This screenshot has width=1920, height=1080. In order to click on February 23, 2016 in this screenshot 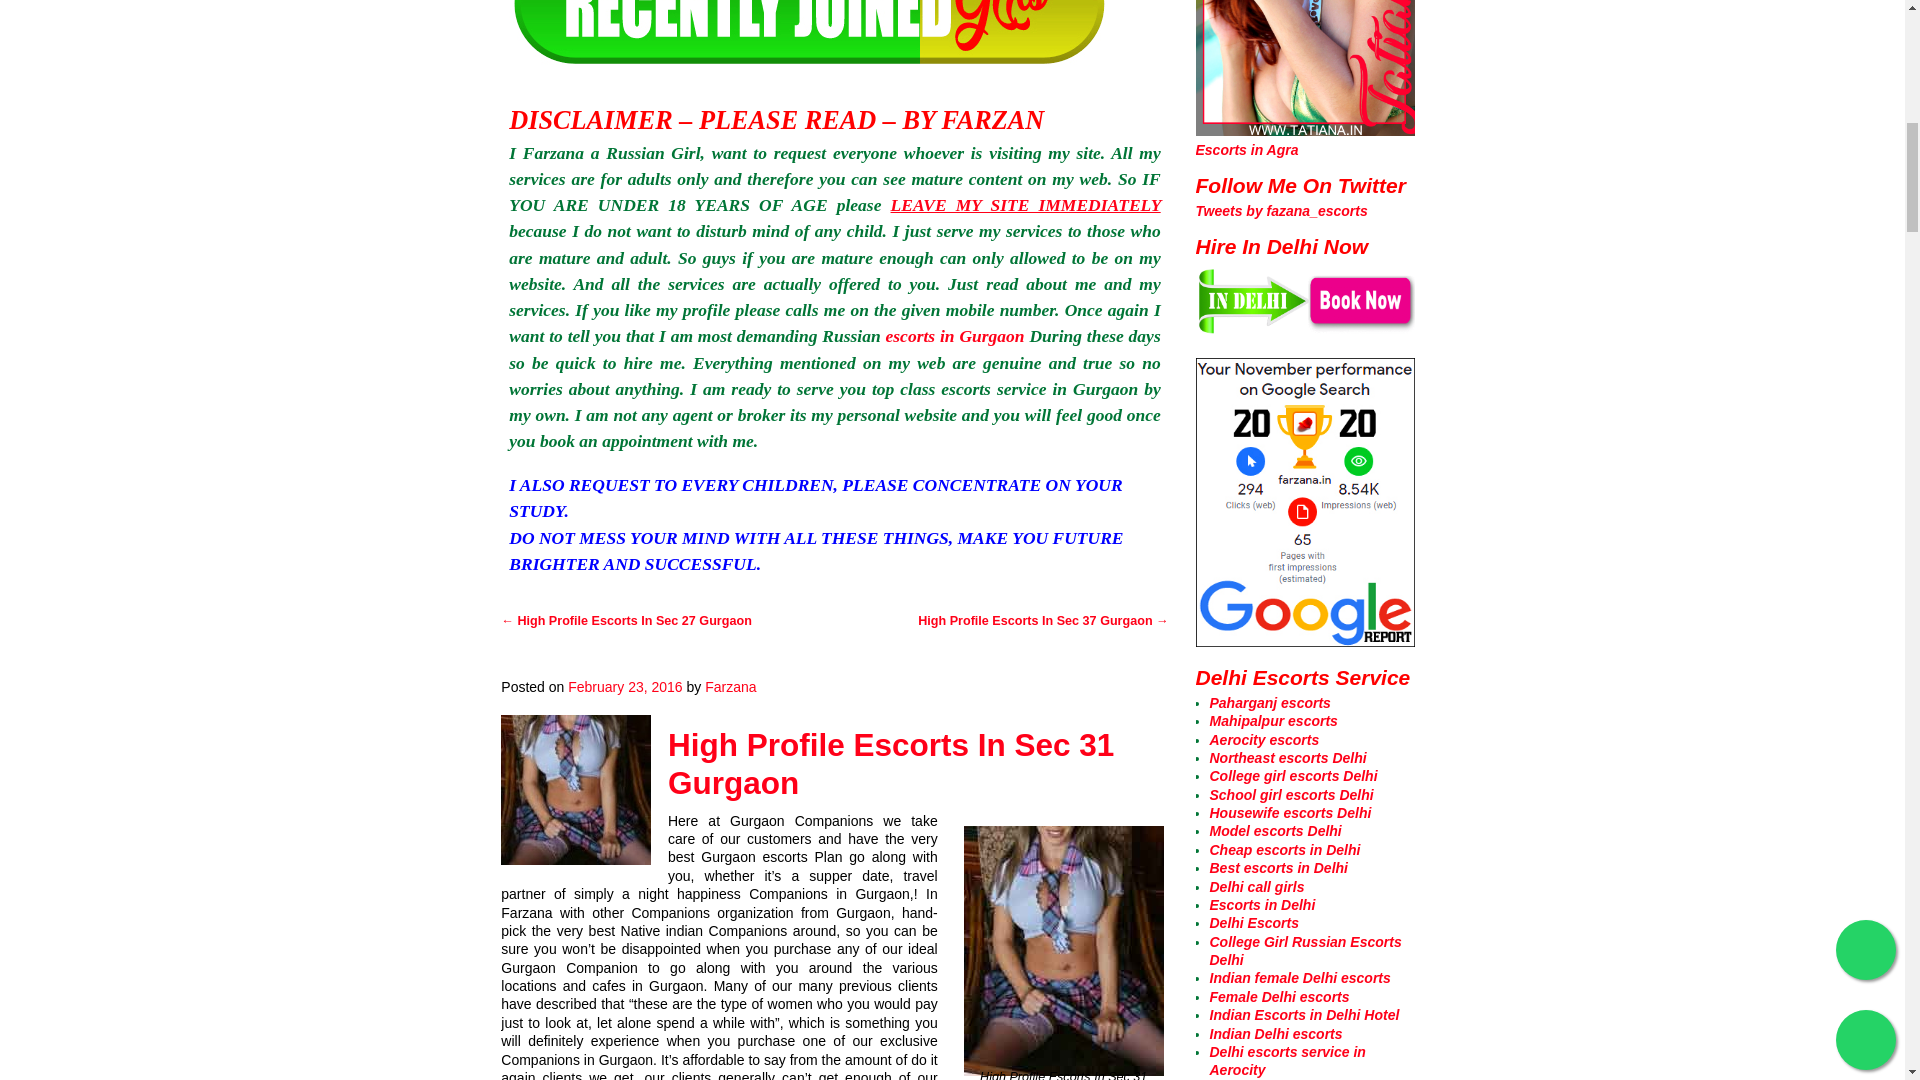, I will do `click(624, 687)`.